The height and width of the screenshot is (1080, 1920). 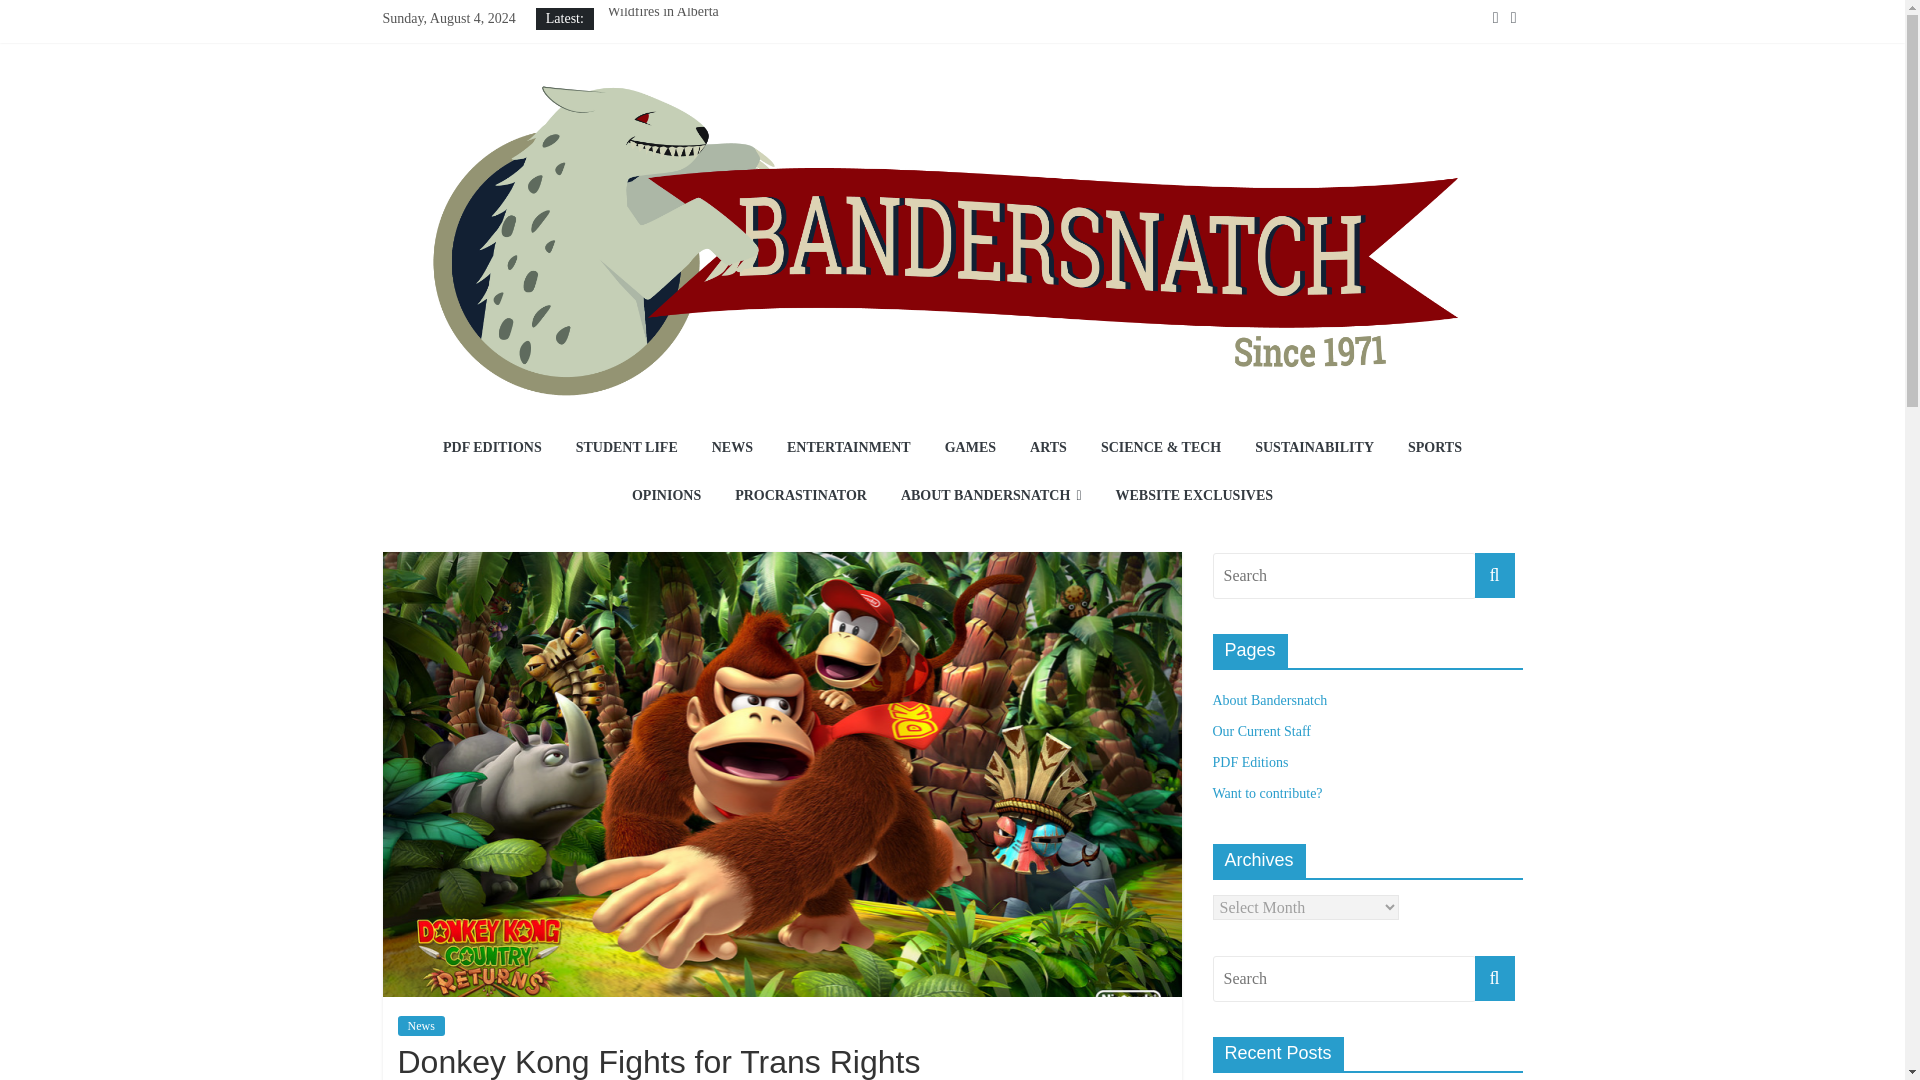 I want to click on About Bandersnatch, so click(x=1268, y=700).